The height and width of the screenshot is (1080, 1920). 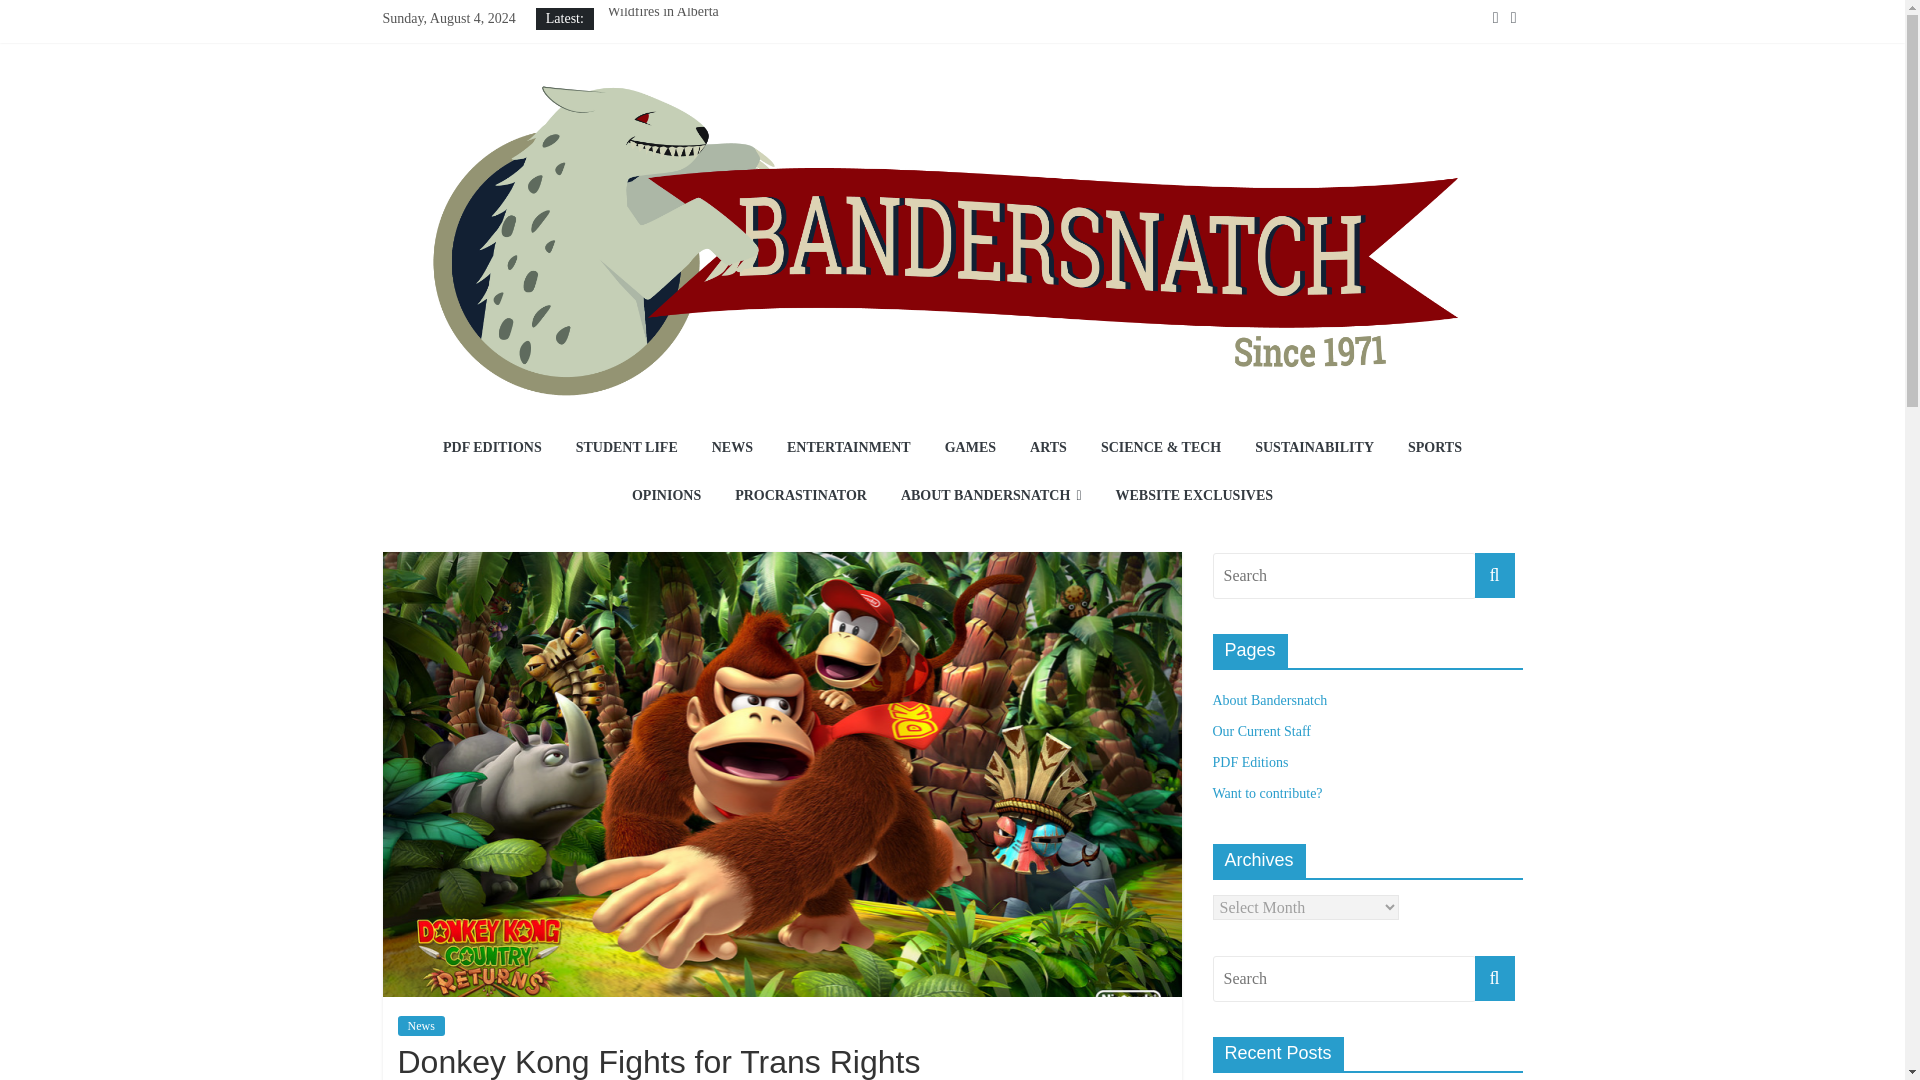 I want to click on About Bandersnatch, so click(x=1268, y=700).